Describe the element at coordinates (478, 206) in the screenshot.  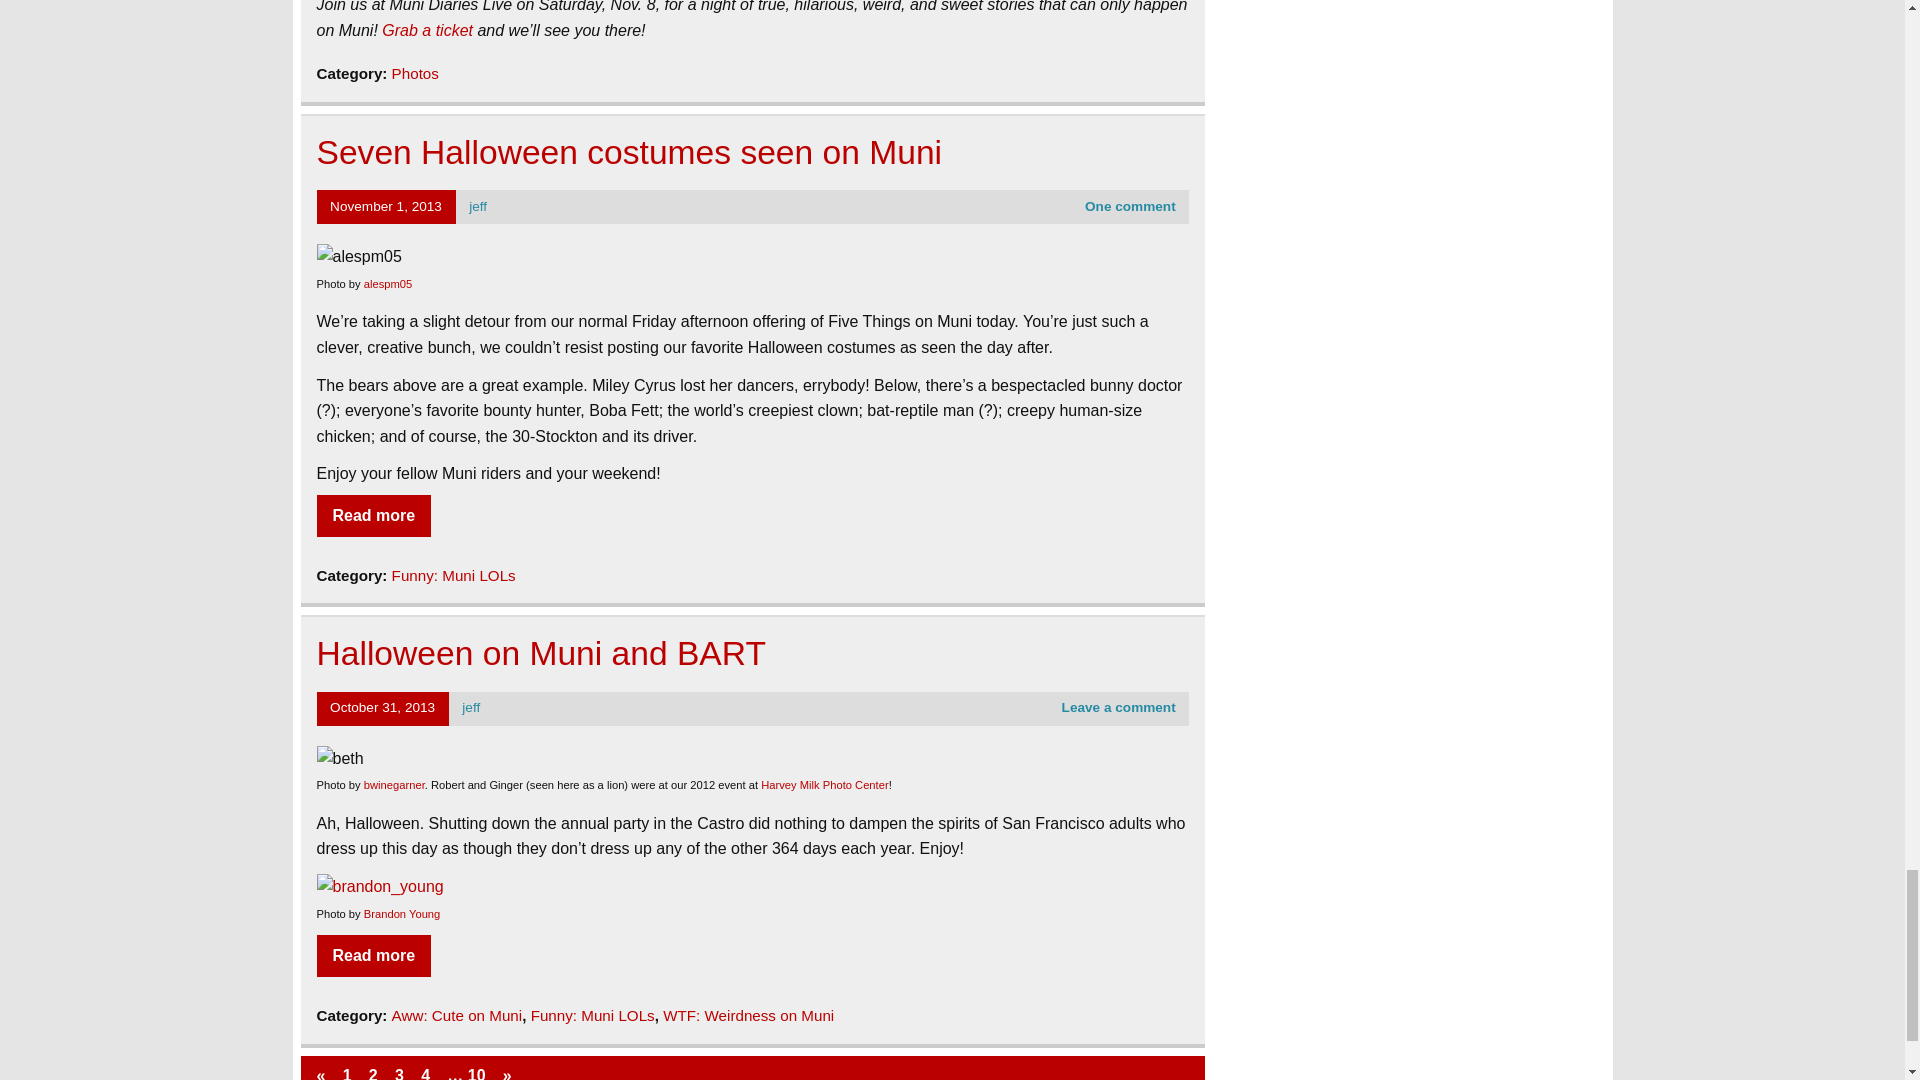
I see `View all posts by jeff` at that location.